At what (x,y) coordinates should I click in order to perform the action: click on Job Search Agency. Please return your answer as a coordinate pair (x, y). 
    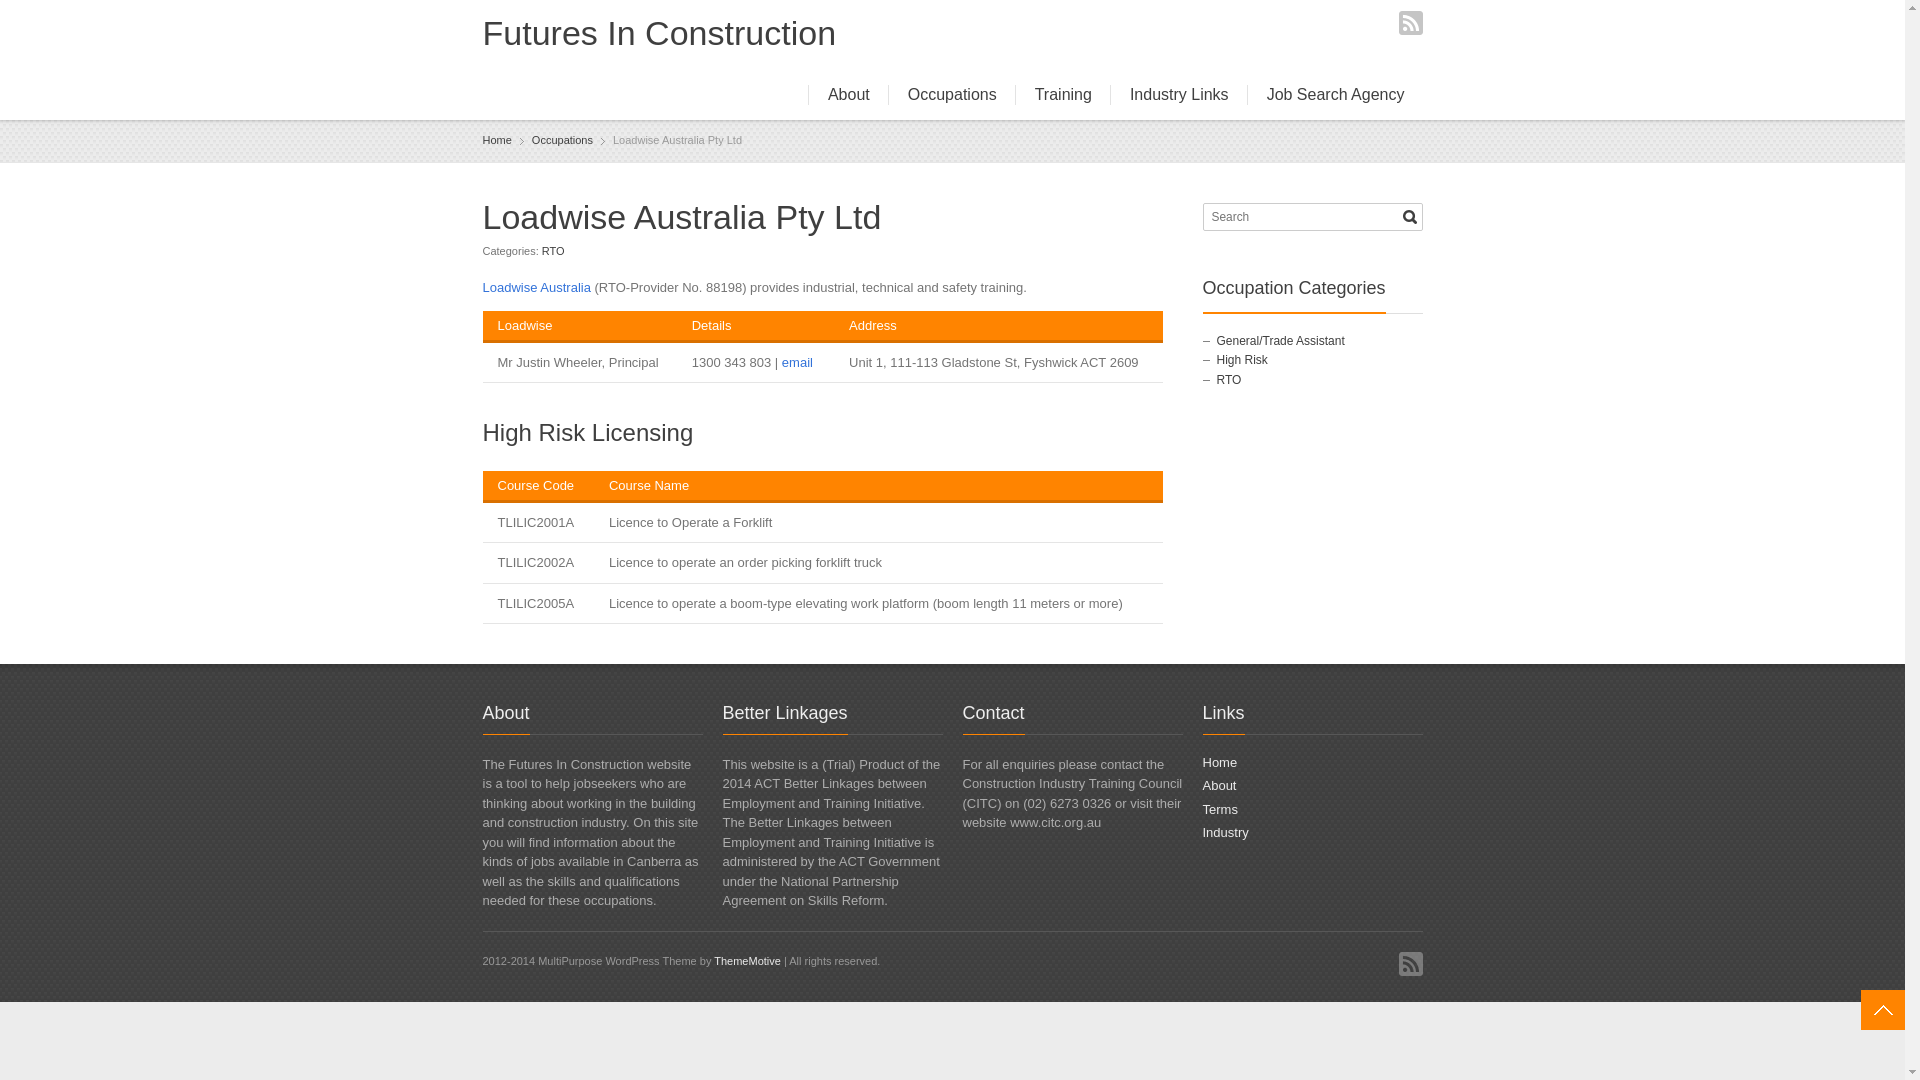
    Looking at the image, I should click on (1336, 95).